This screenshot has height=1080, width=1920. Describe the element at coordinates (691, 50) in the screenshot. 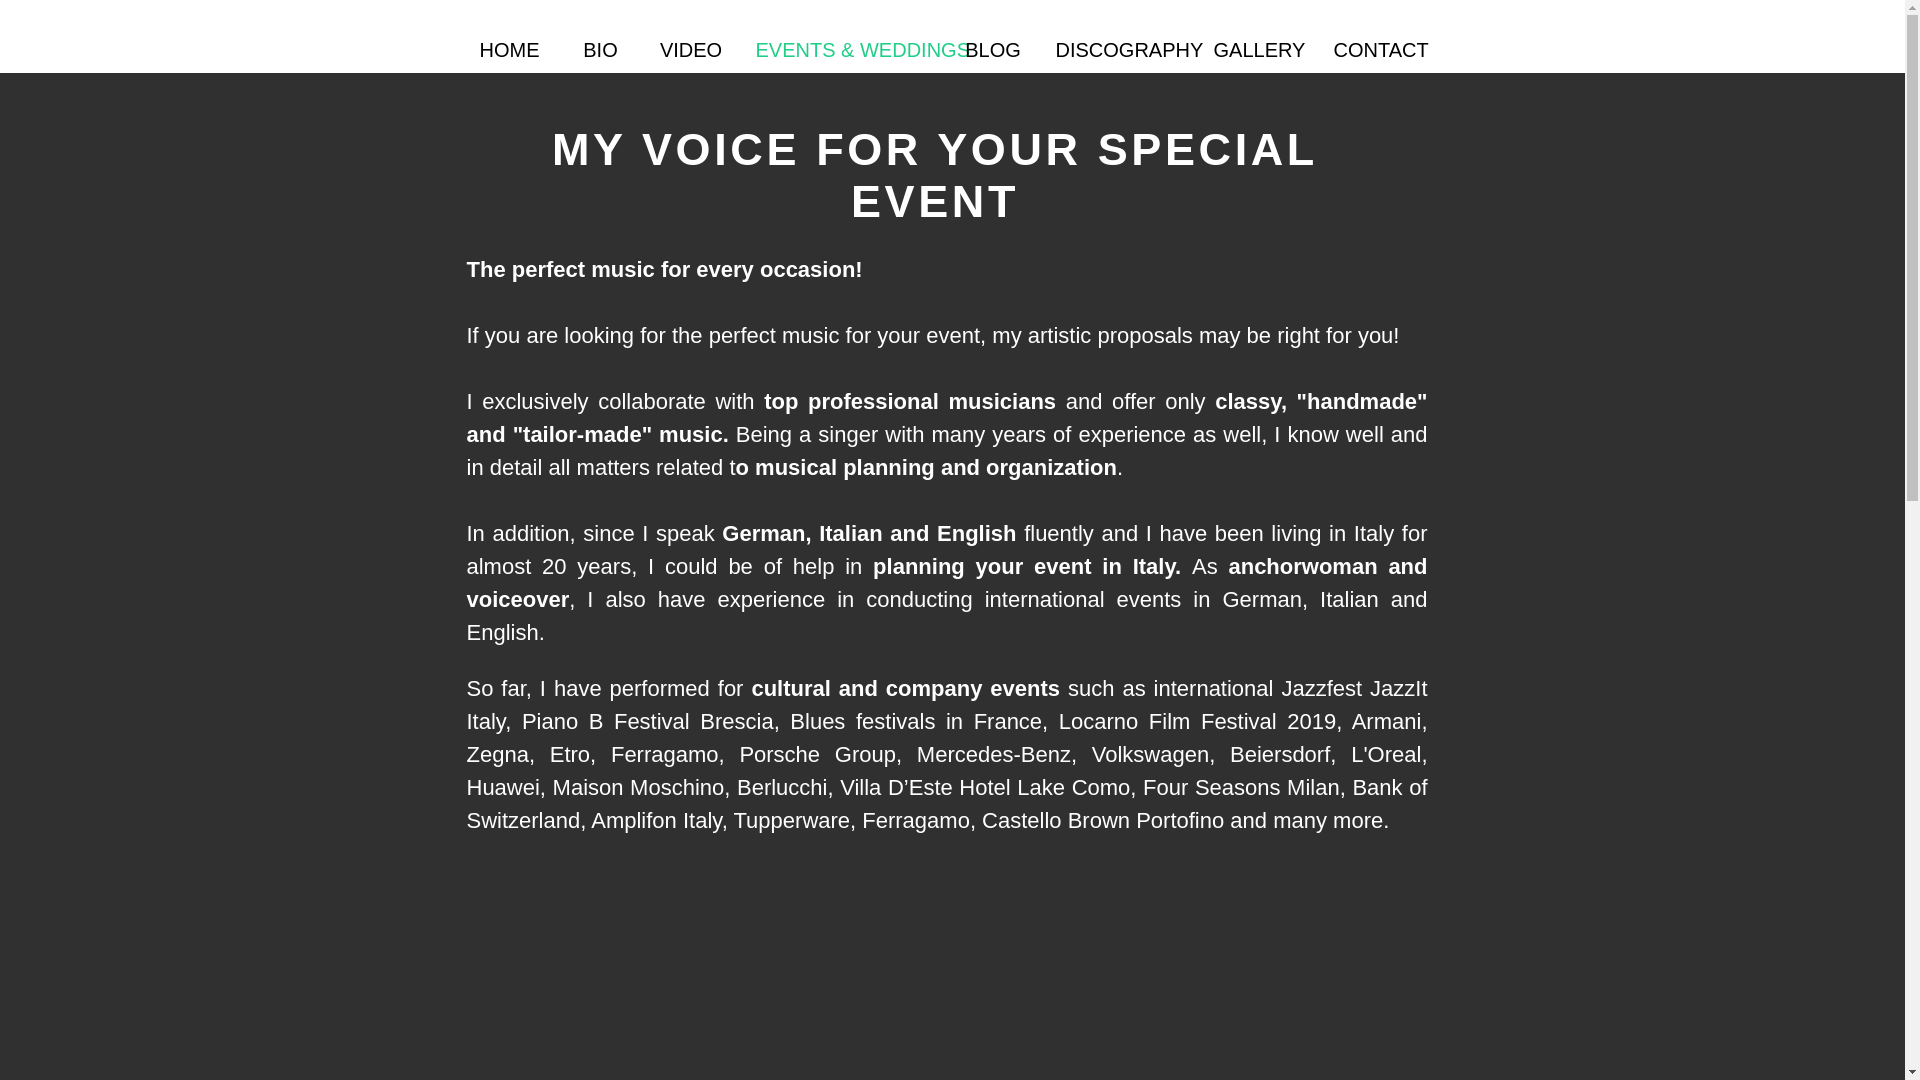

I see `VIDEO` at that location.